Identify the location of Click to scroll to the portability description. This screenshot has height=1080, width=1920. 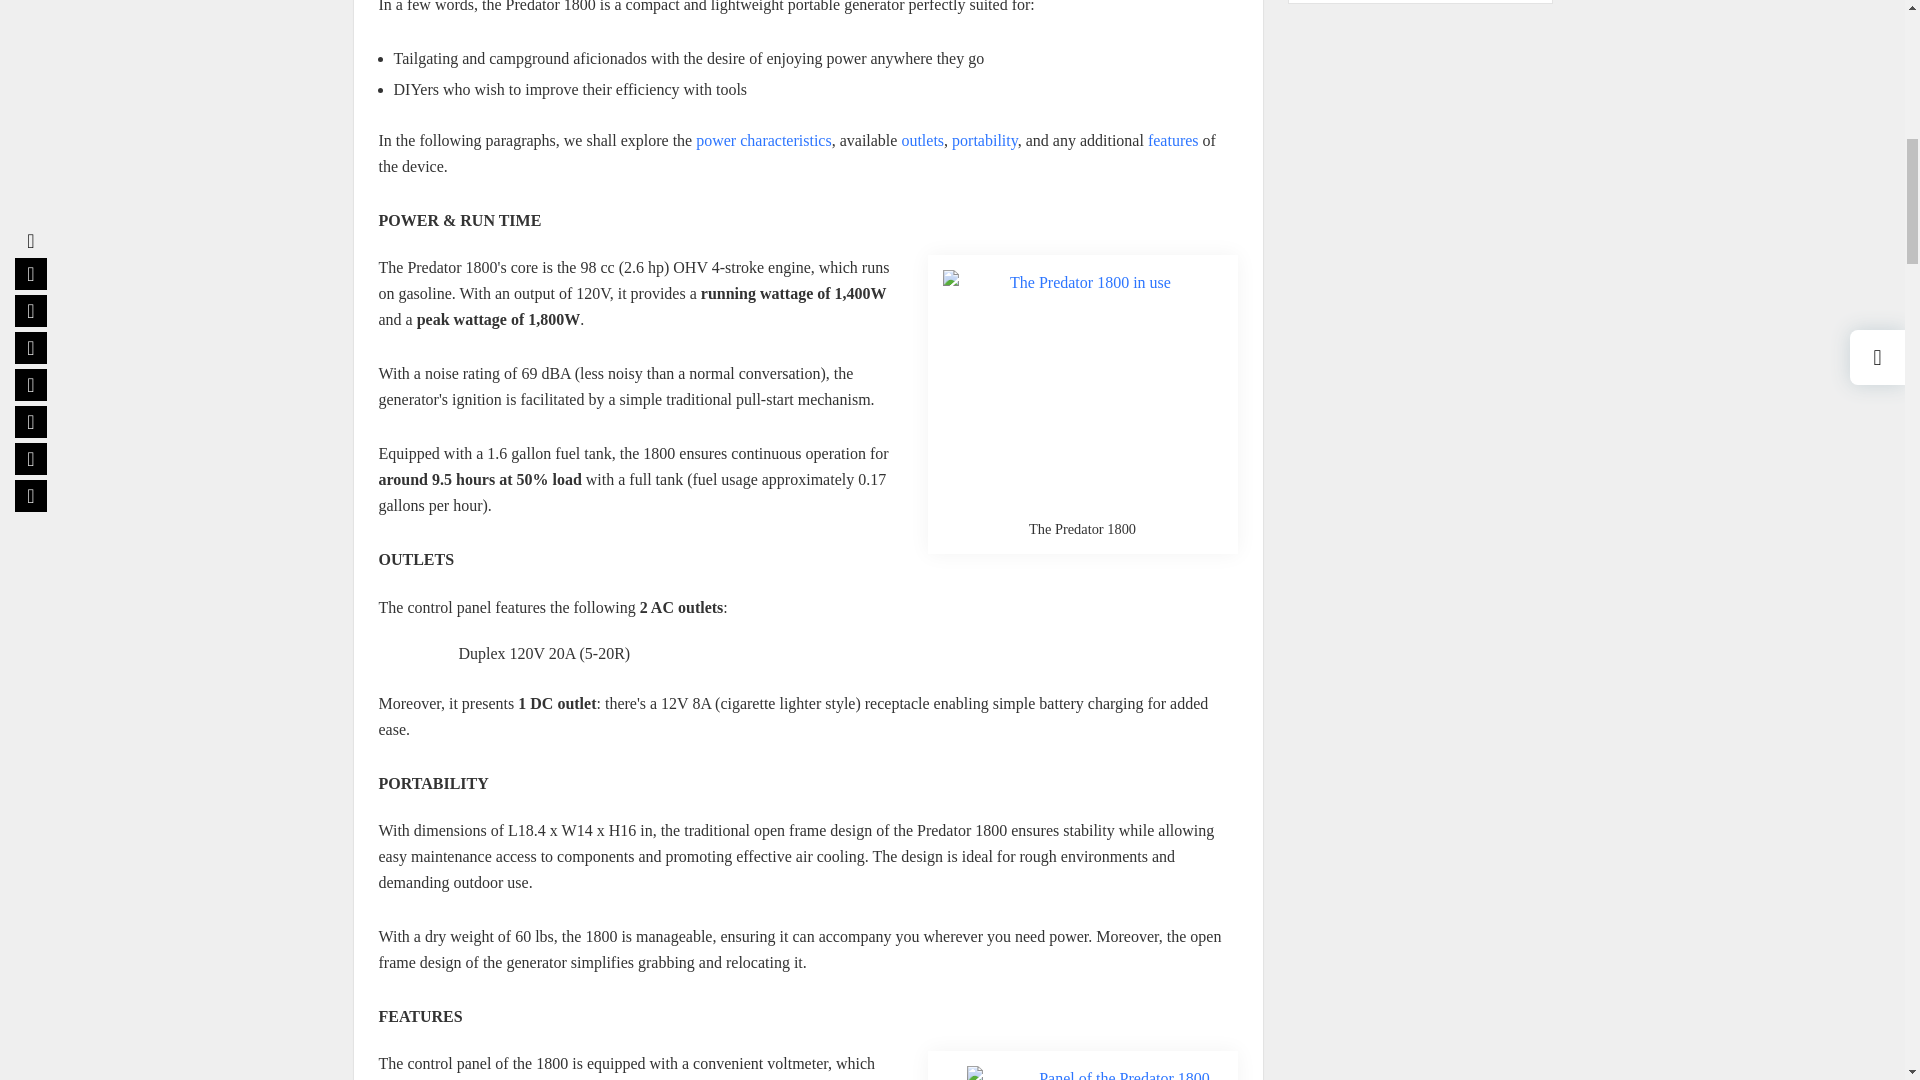
(984, 140).